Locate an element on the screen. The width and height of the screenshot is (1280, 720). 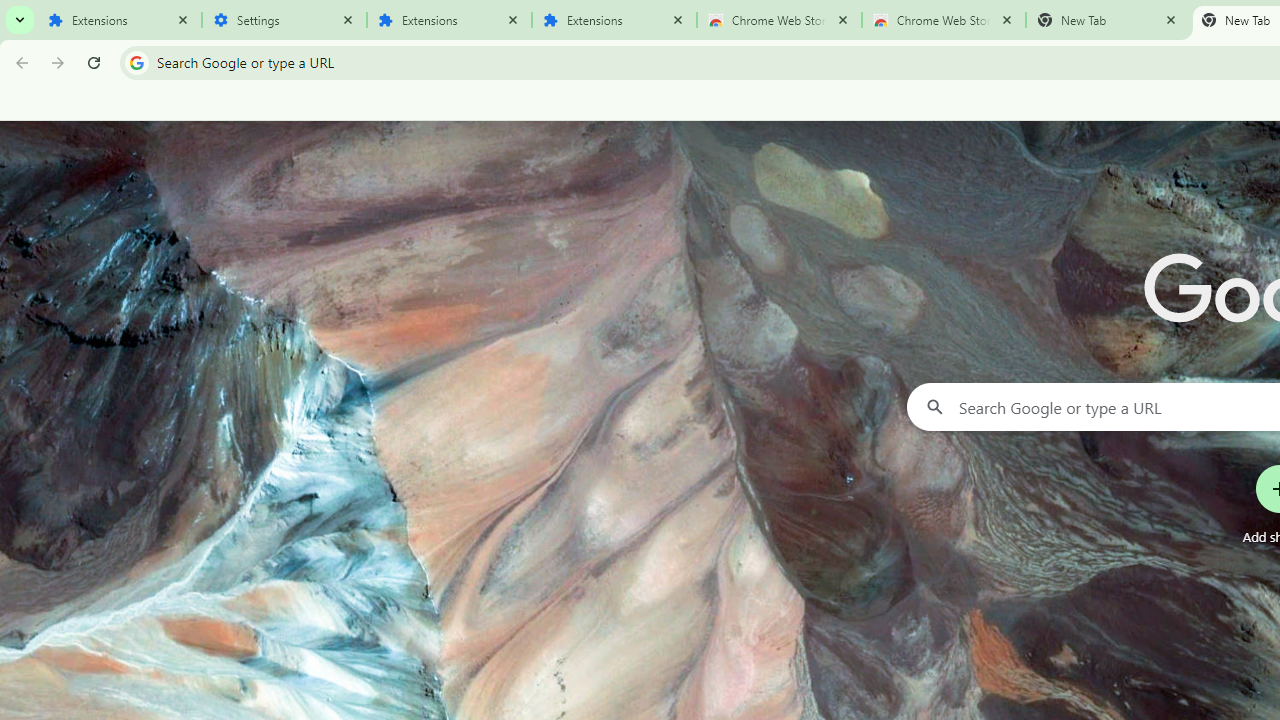
Chrome Web Store - Themes is located at coordinates (944, 20).